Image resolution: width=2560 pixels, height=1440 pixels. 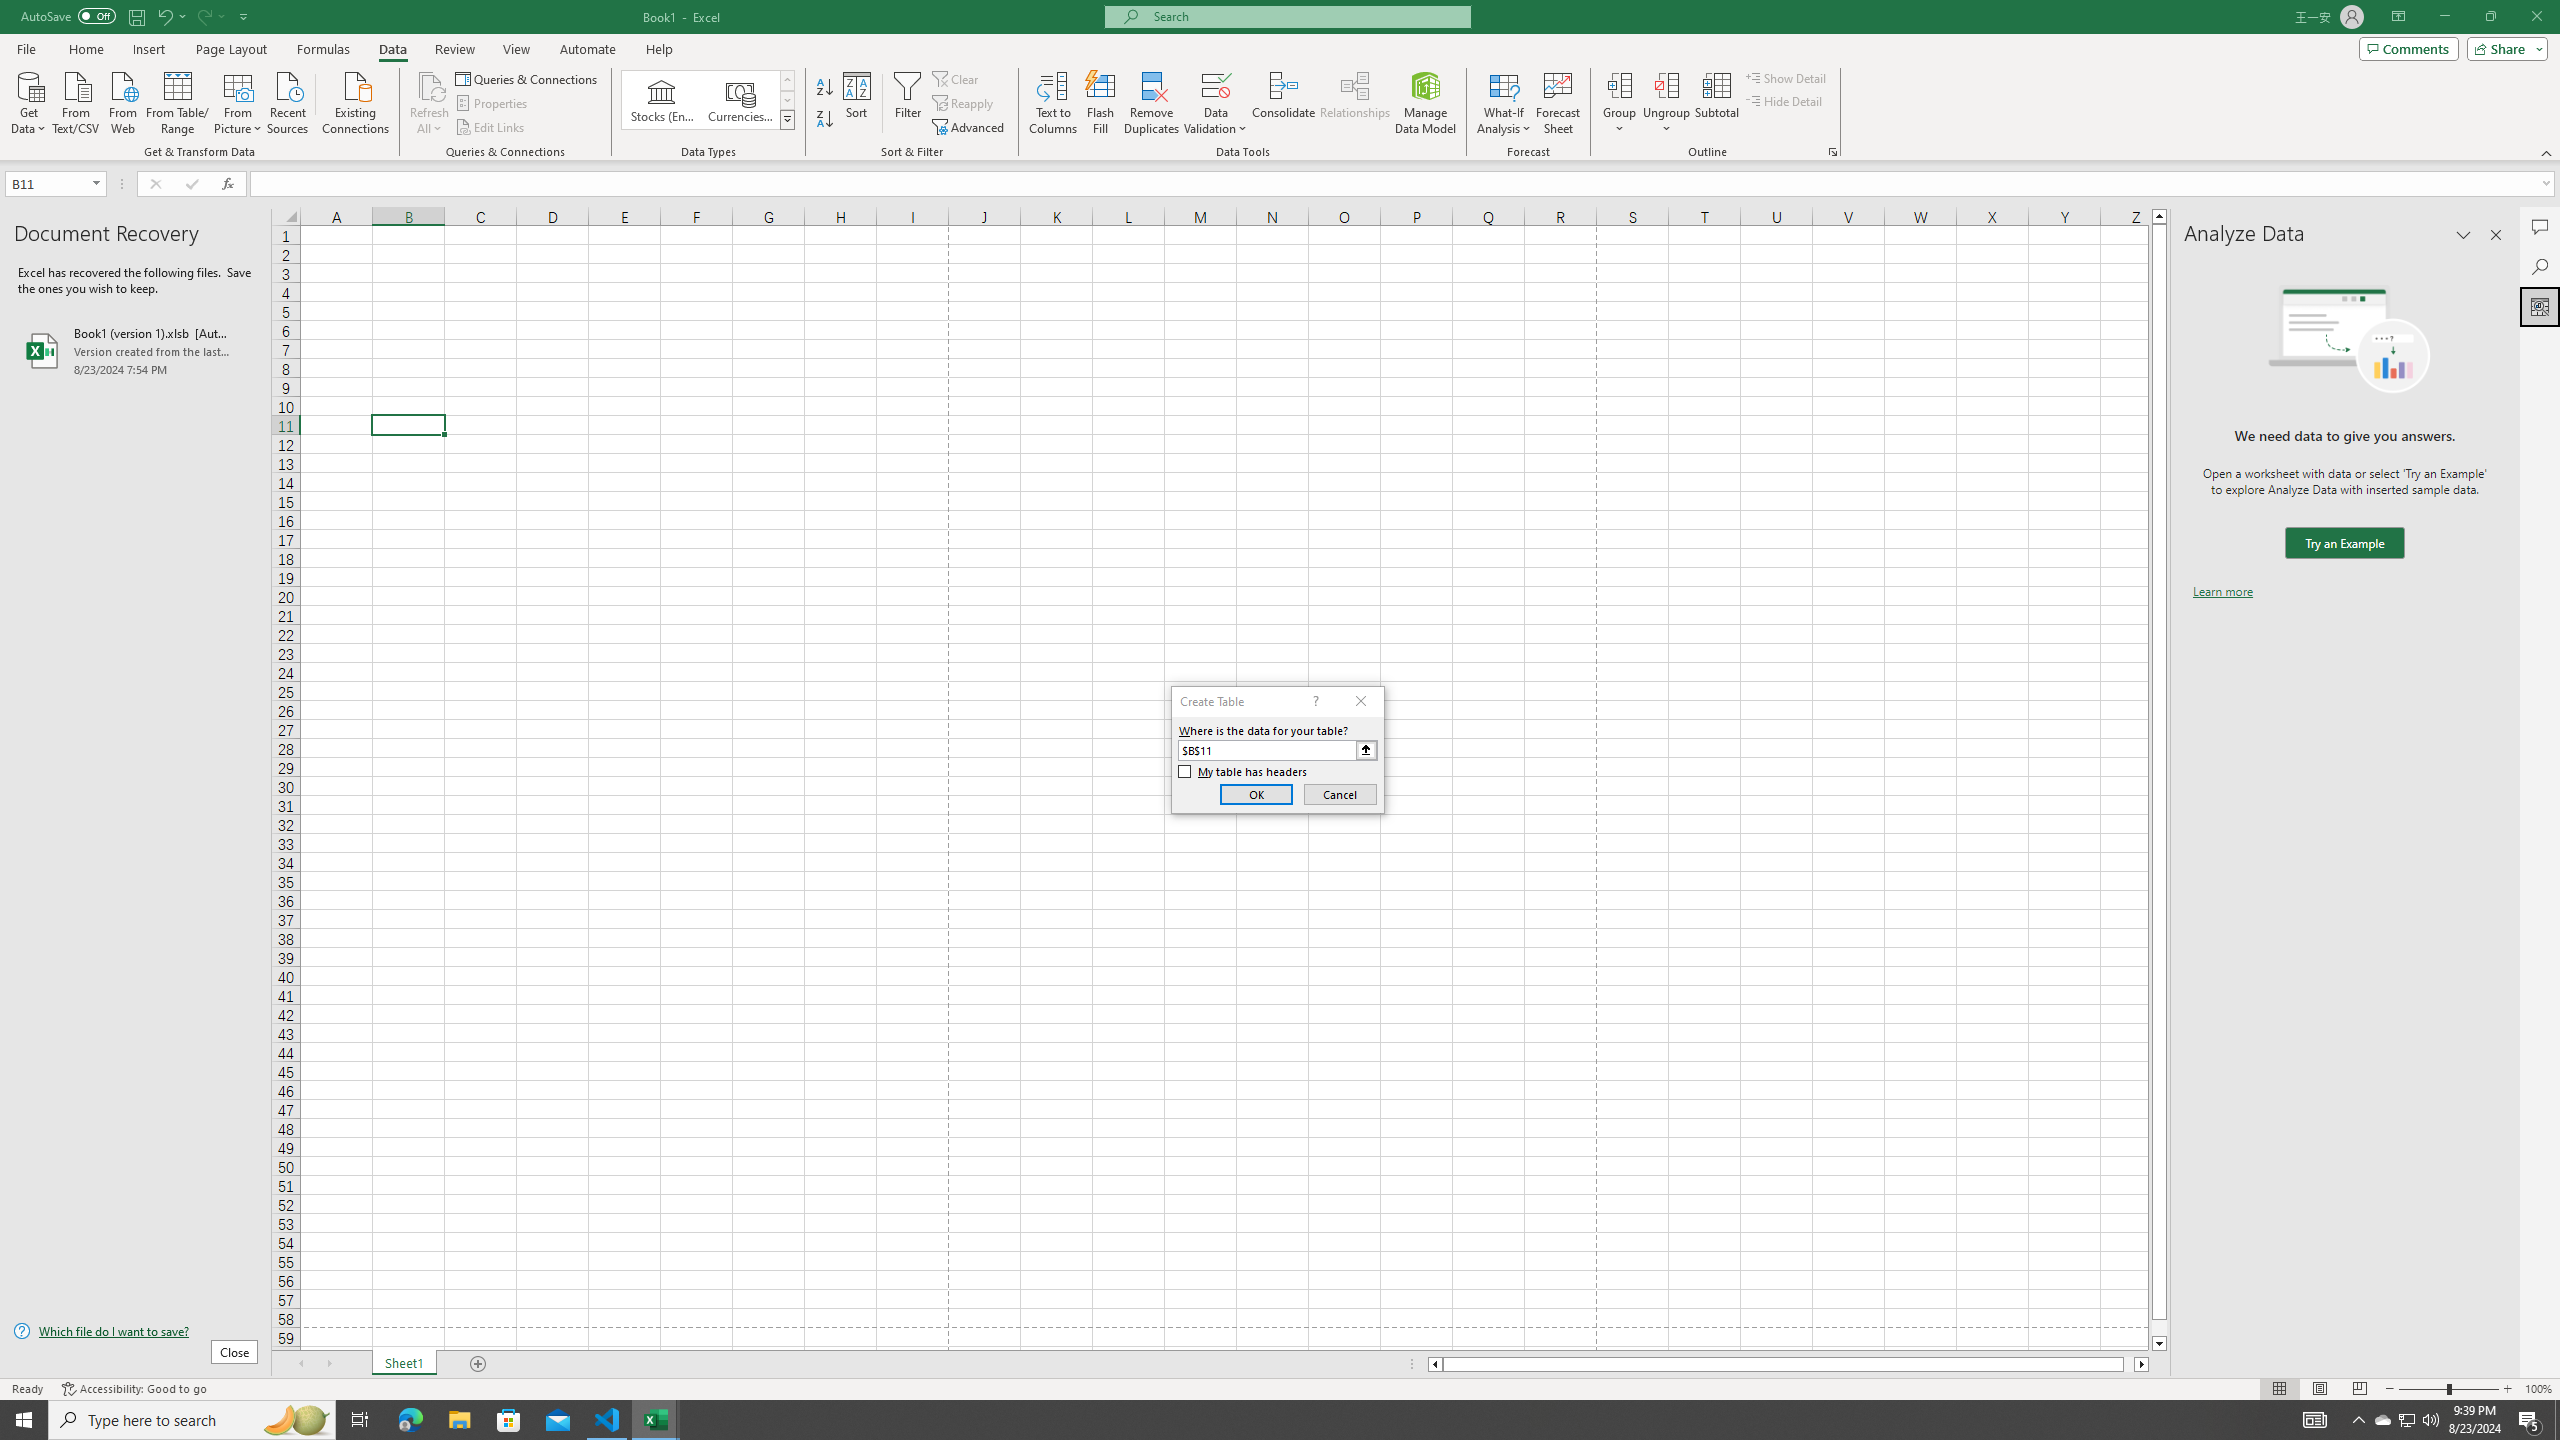 I want to click on Currencies (English), so click(x=740, y=100).